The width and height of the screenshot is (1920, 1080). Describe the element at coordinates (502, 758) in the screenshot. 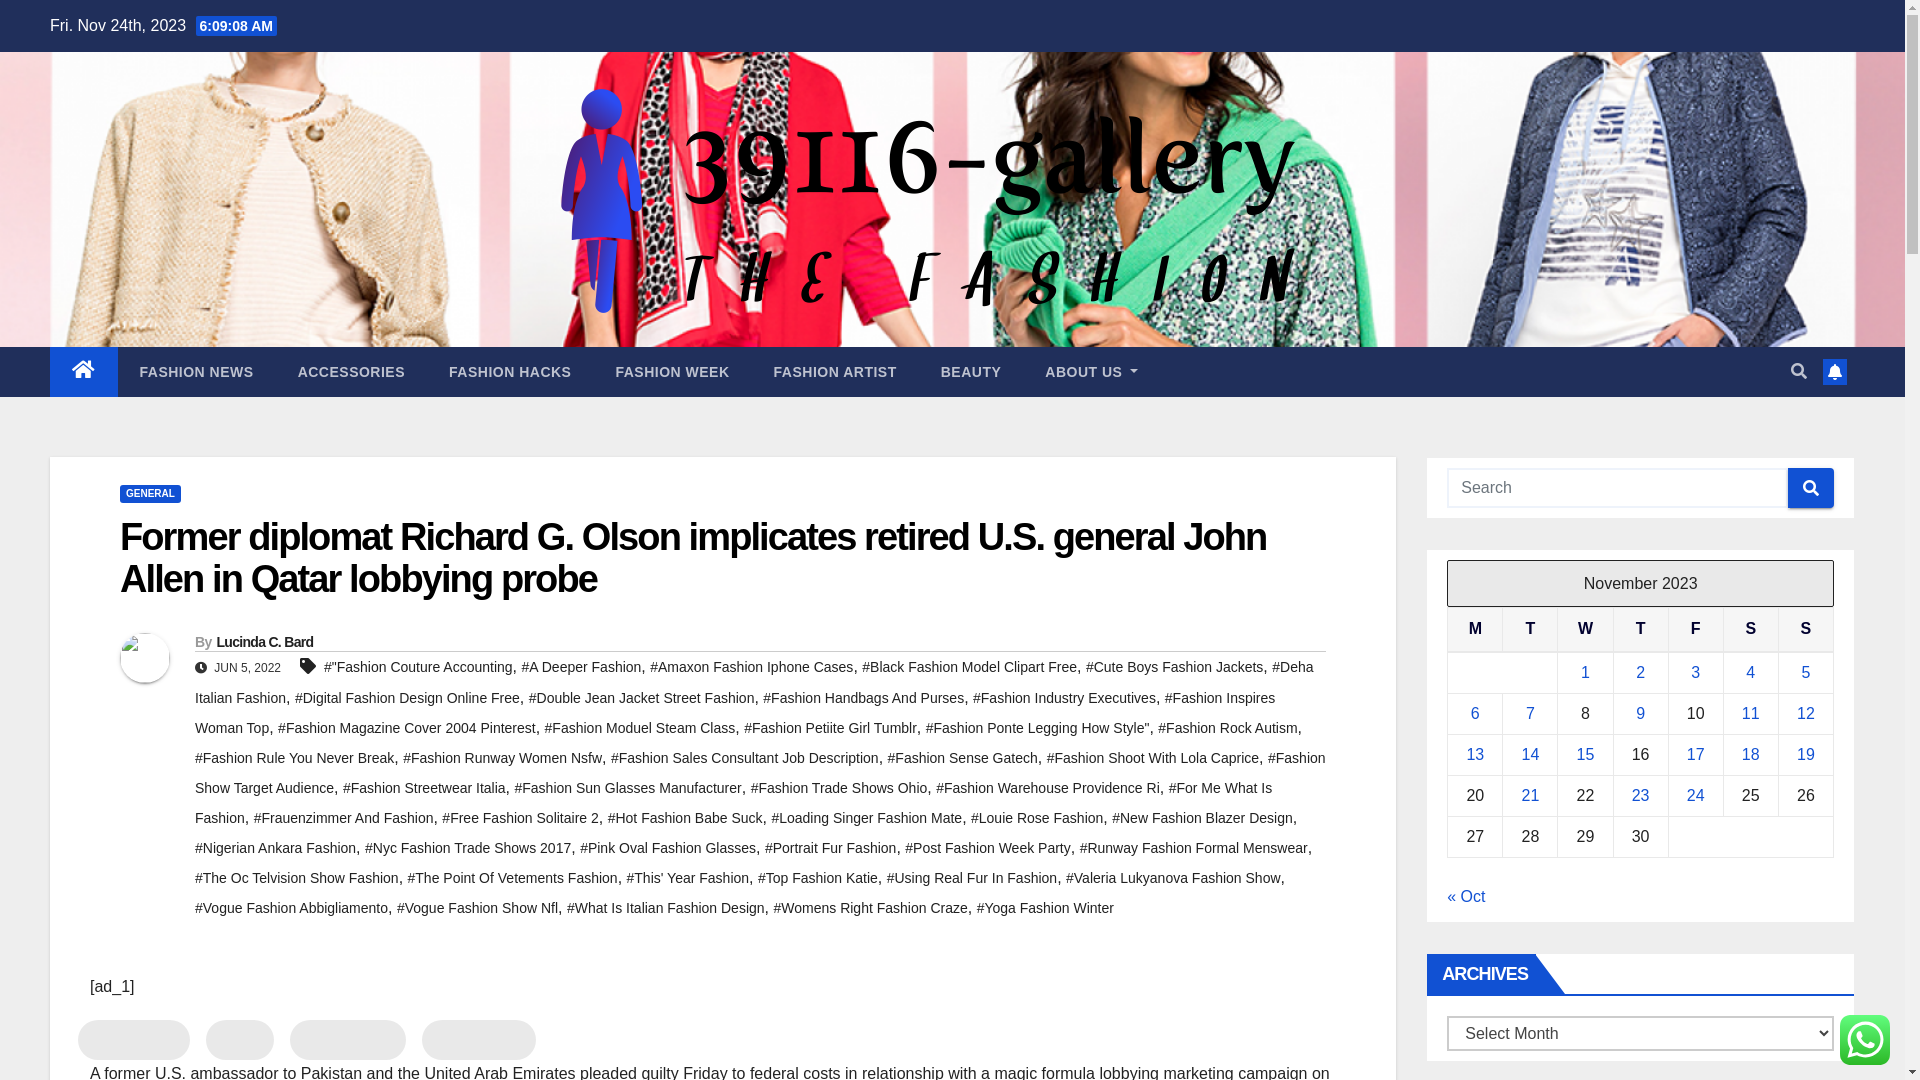

I see `#Fashion Runway Women Nsfw` at that location.